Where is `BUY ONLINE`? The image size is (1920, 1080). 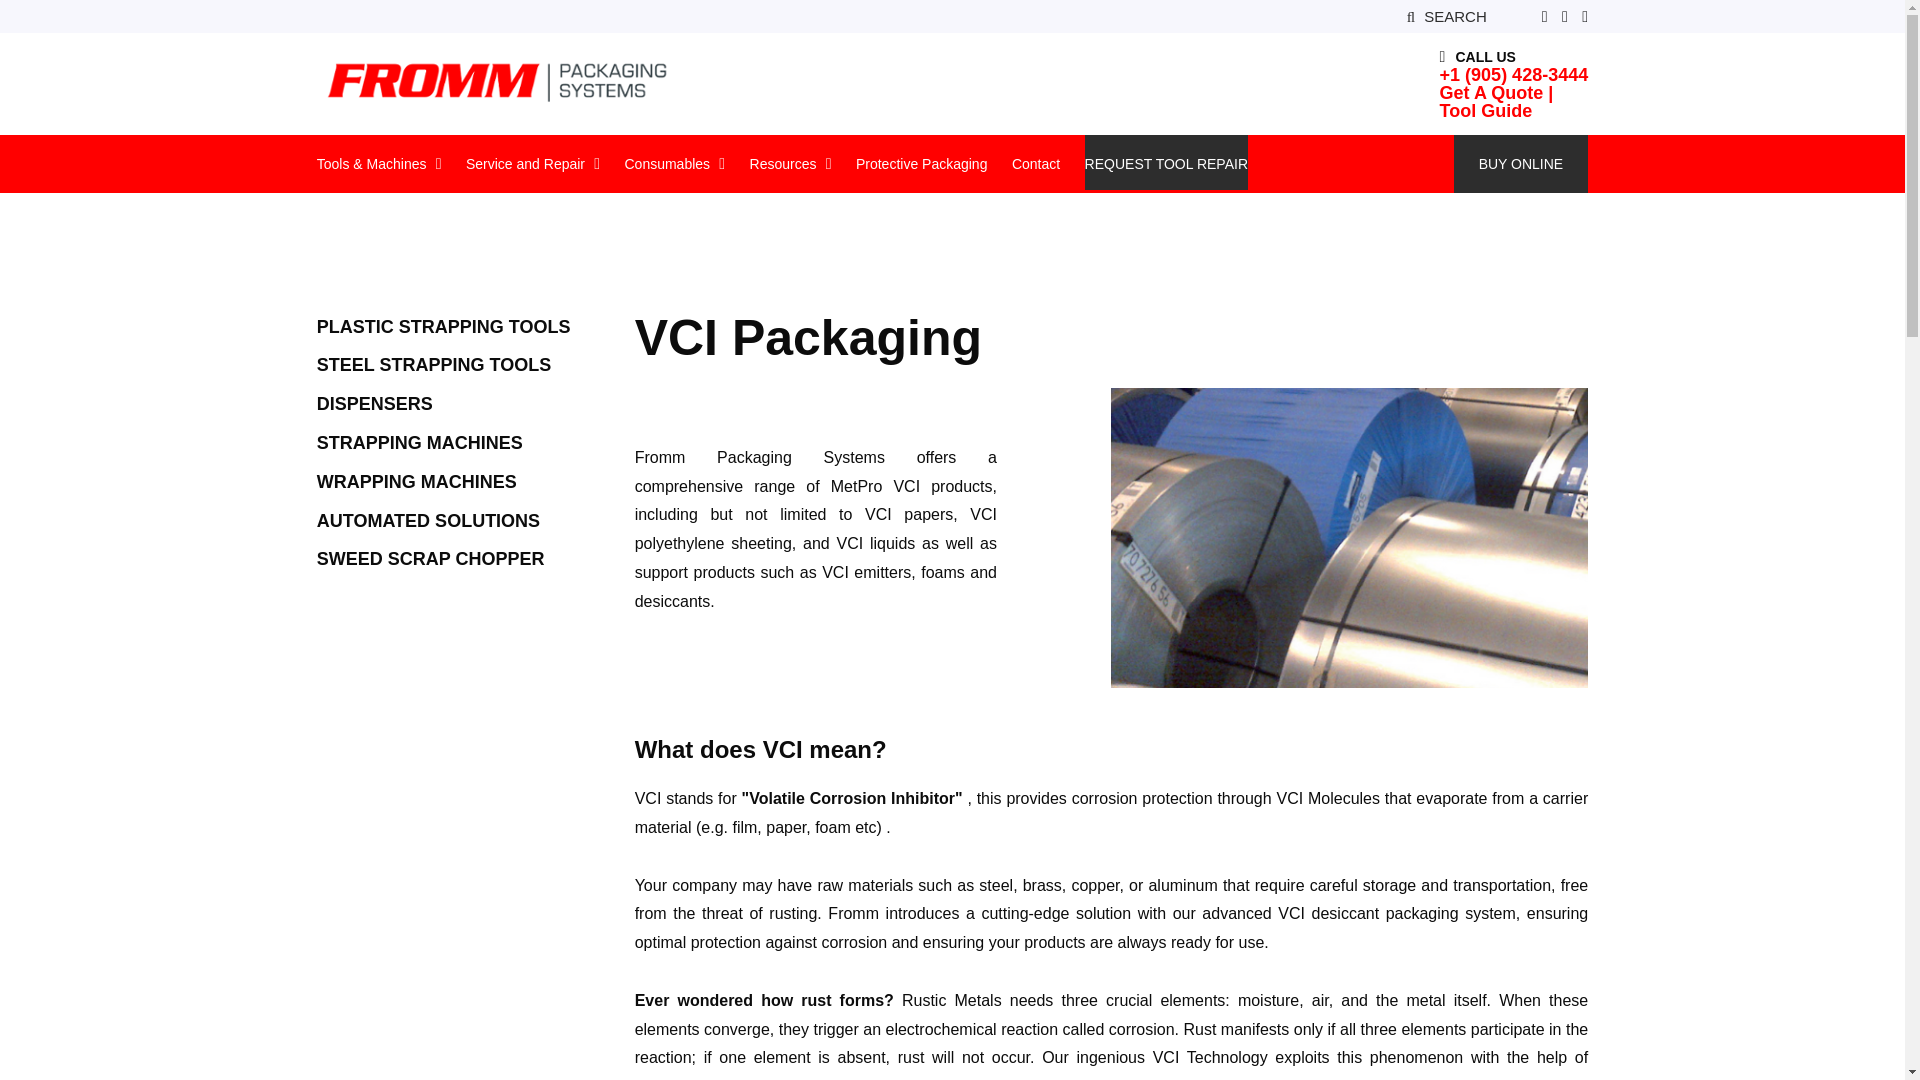 BUY ONLINE is located at coordinates (1521, 164).